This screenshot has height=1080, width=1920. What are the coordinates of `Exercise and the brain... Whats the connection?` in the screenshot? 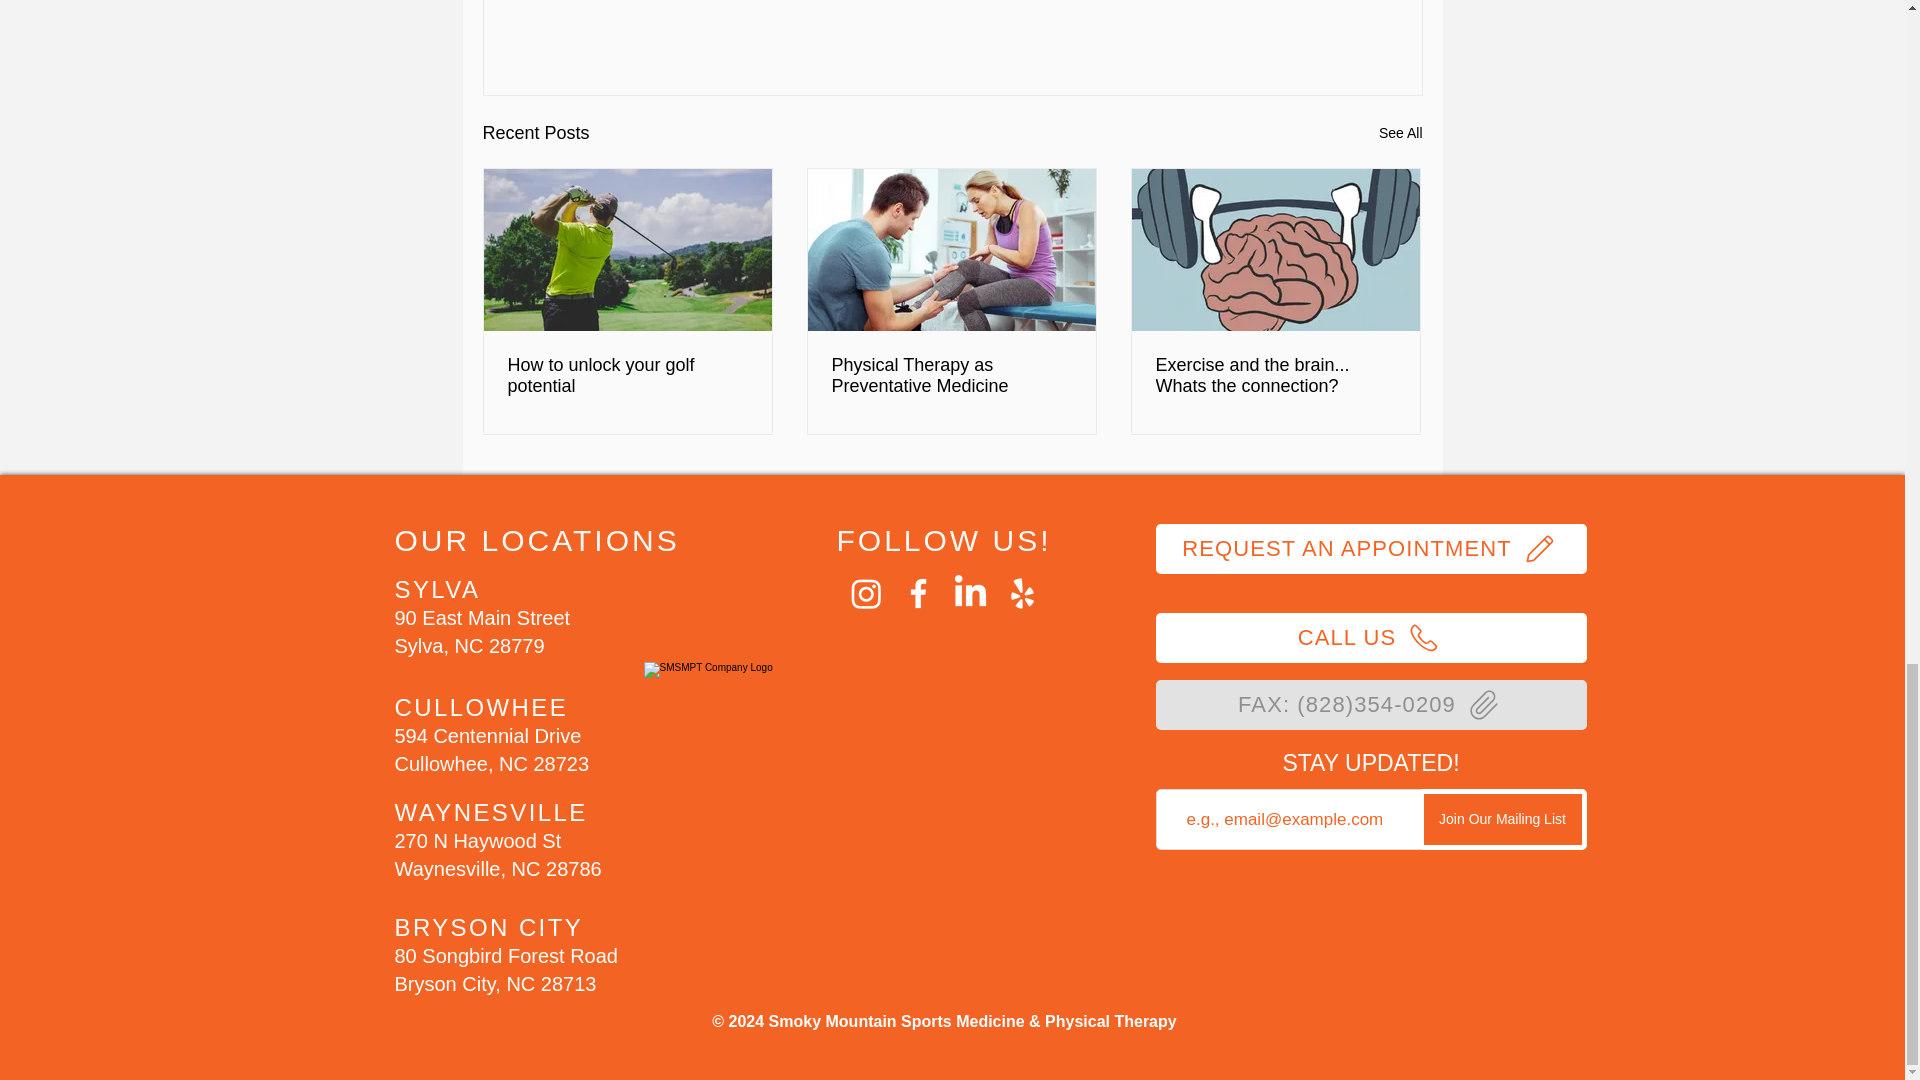 It's located at (1275, 376).